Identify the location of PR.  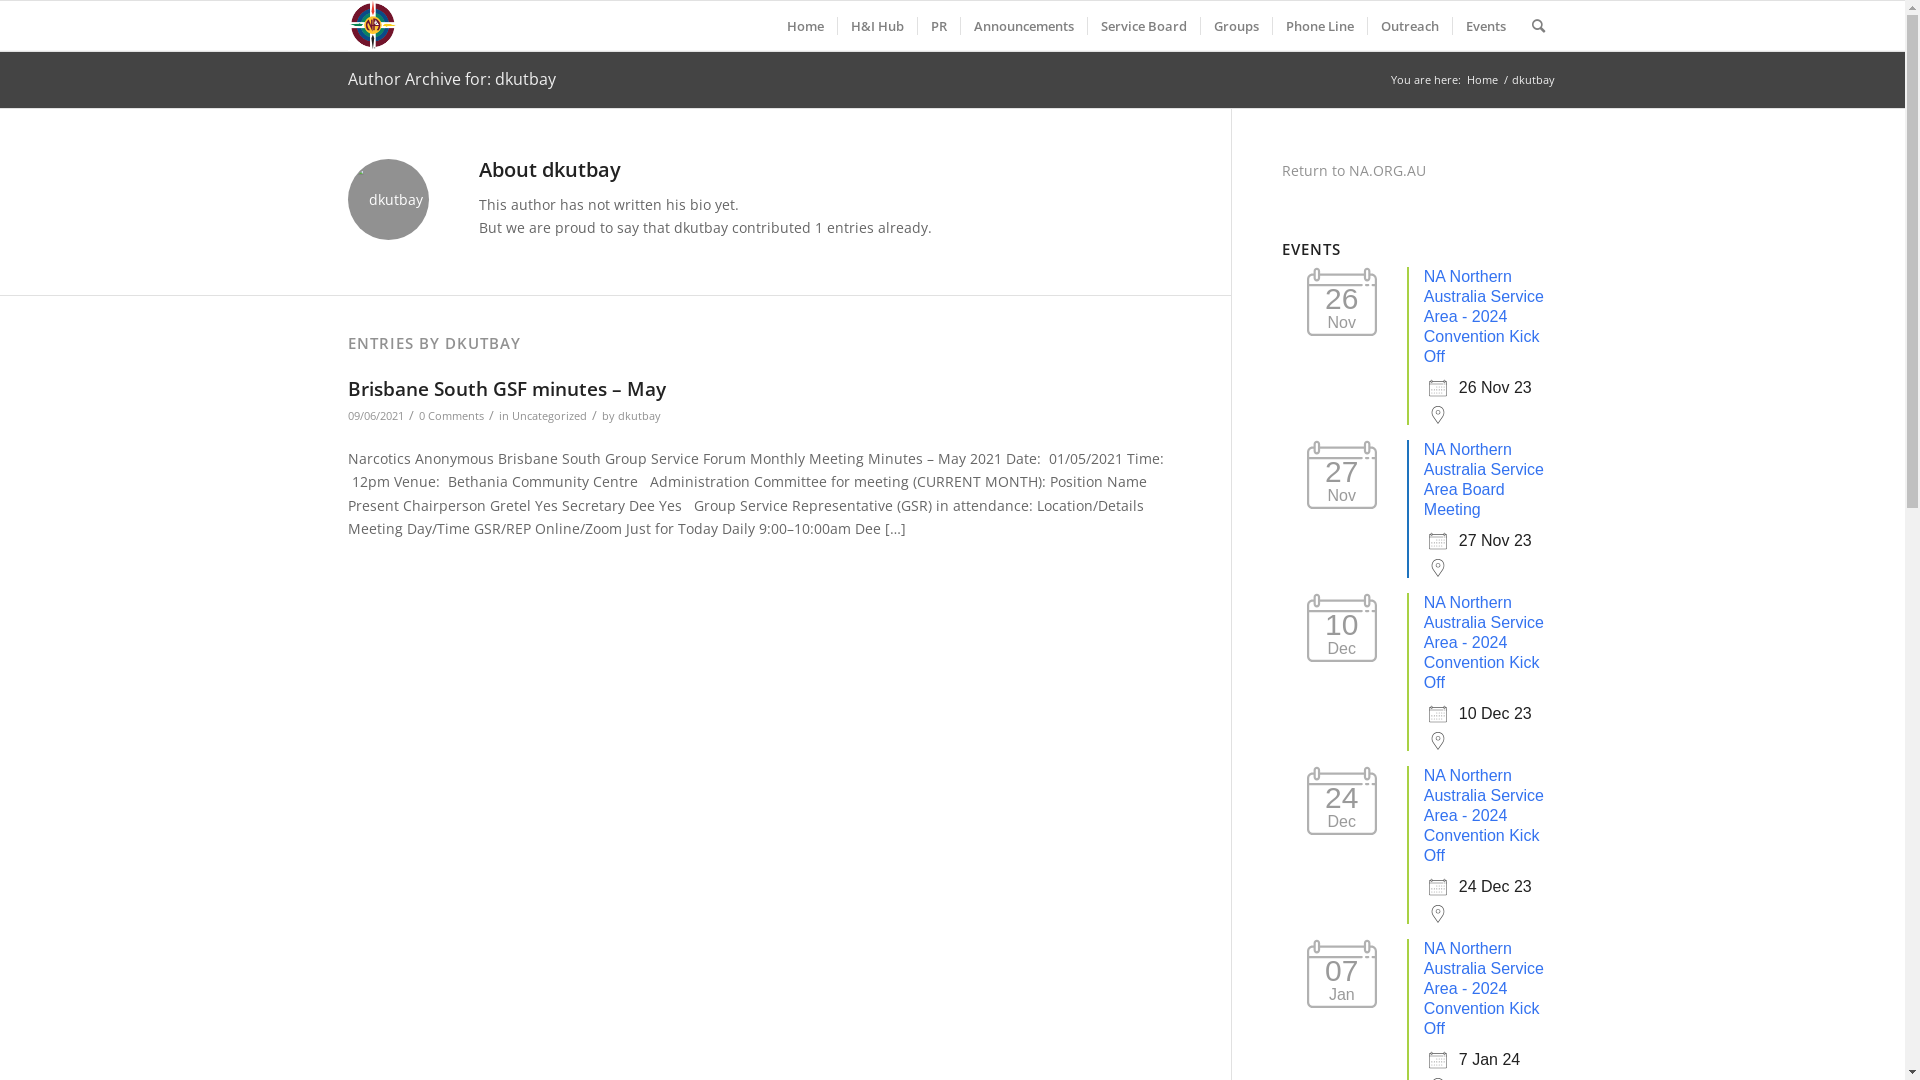
(938, 26).